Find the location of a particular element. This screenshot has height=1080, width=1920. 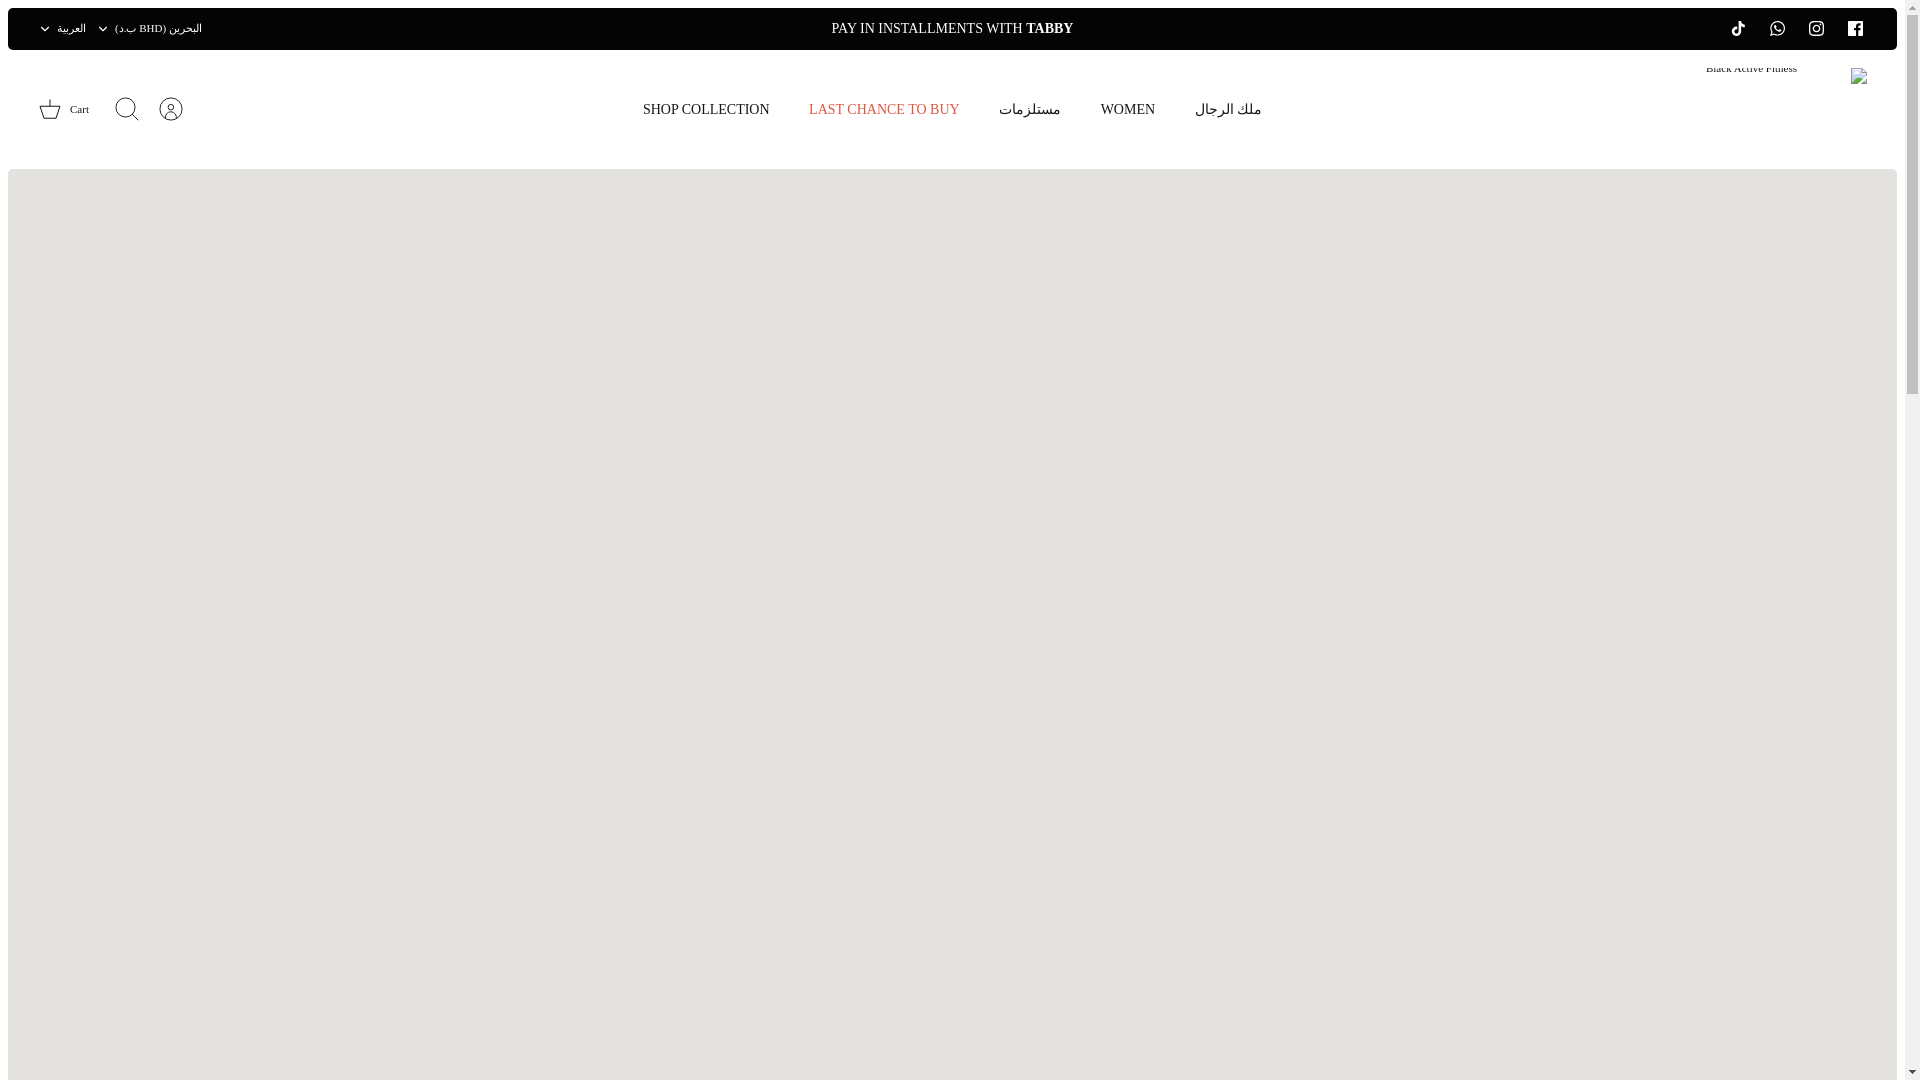

Facebook is located at coordinates (1854, 28).